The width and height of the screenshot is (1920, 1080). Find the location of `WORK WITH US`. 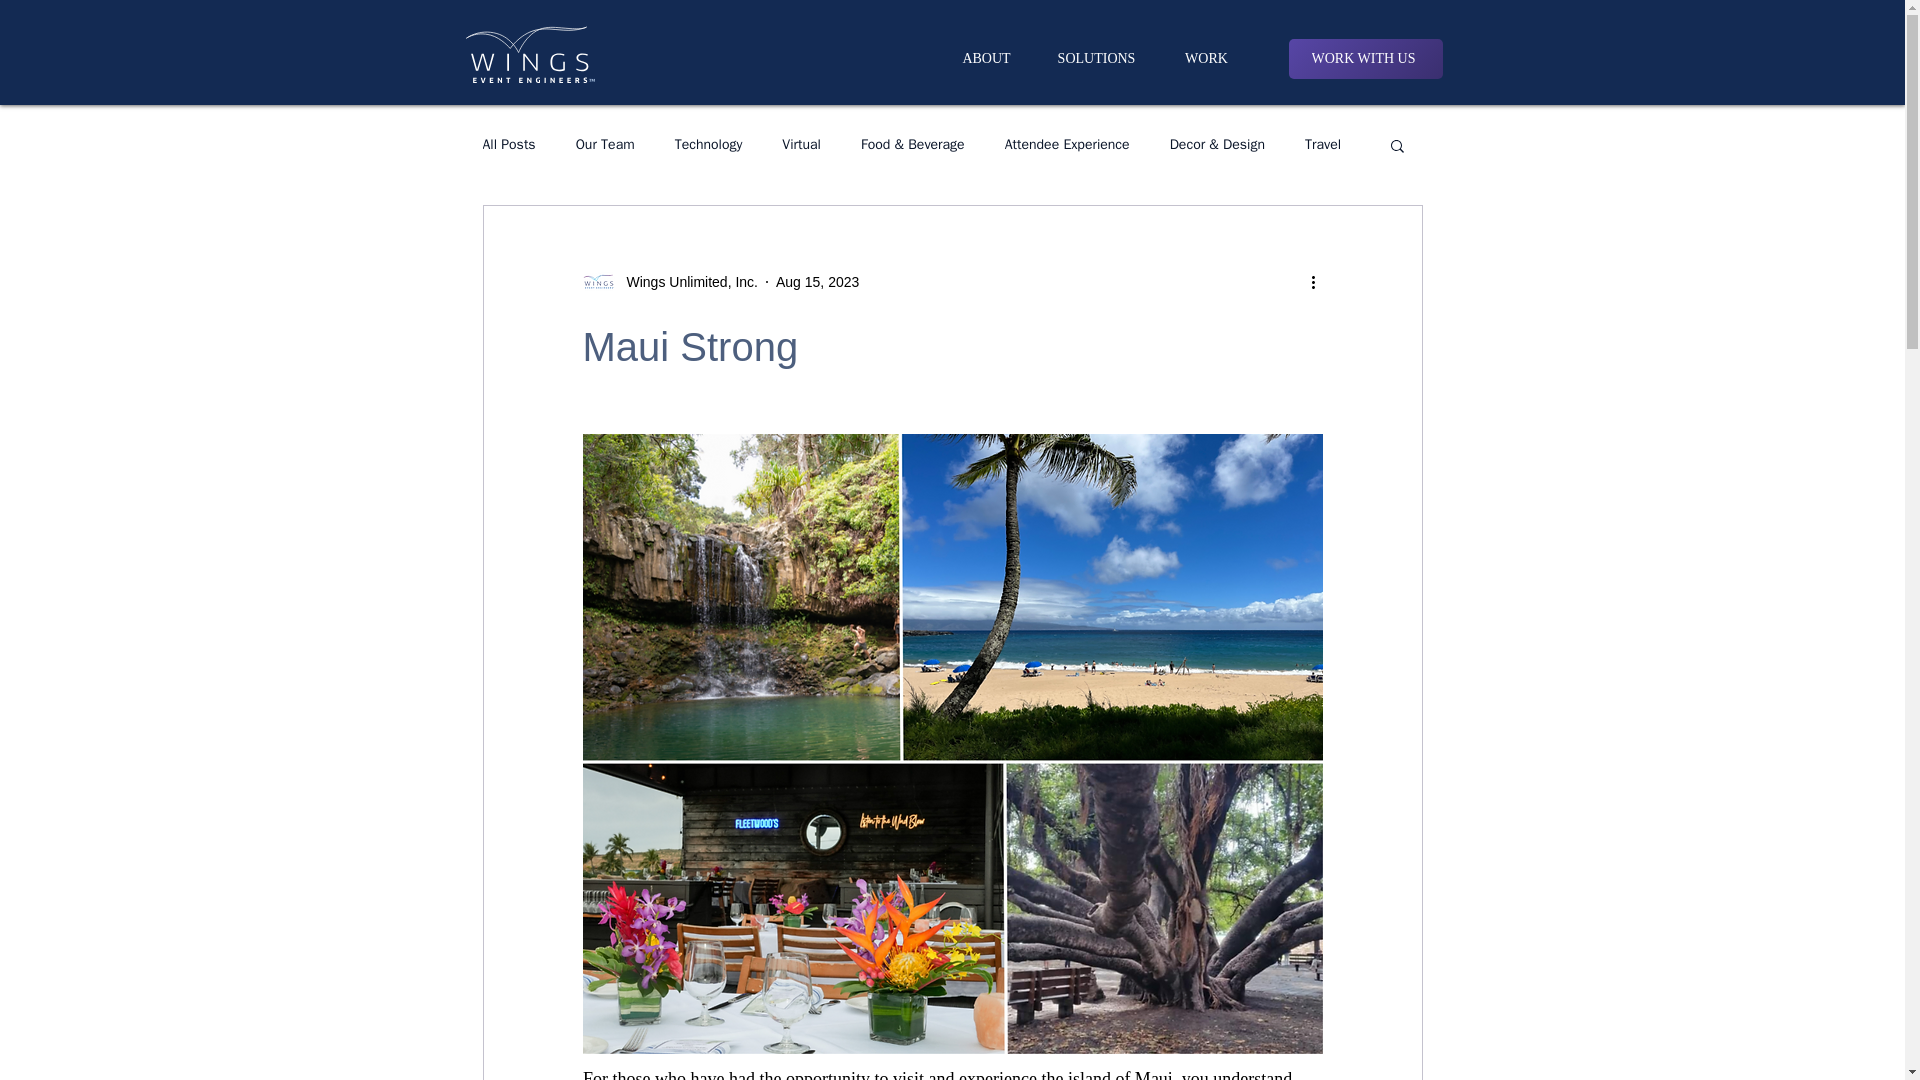

WORK WITH US is located at coordinates (1364, 58).